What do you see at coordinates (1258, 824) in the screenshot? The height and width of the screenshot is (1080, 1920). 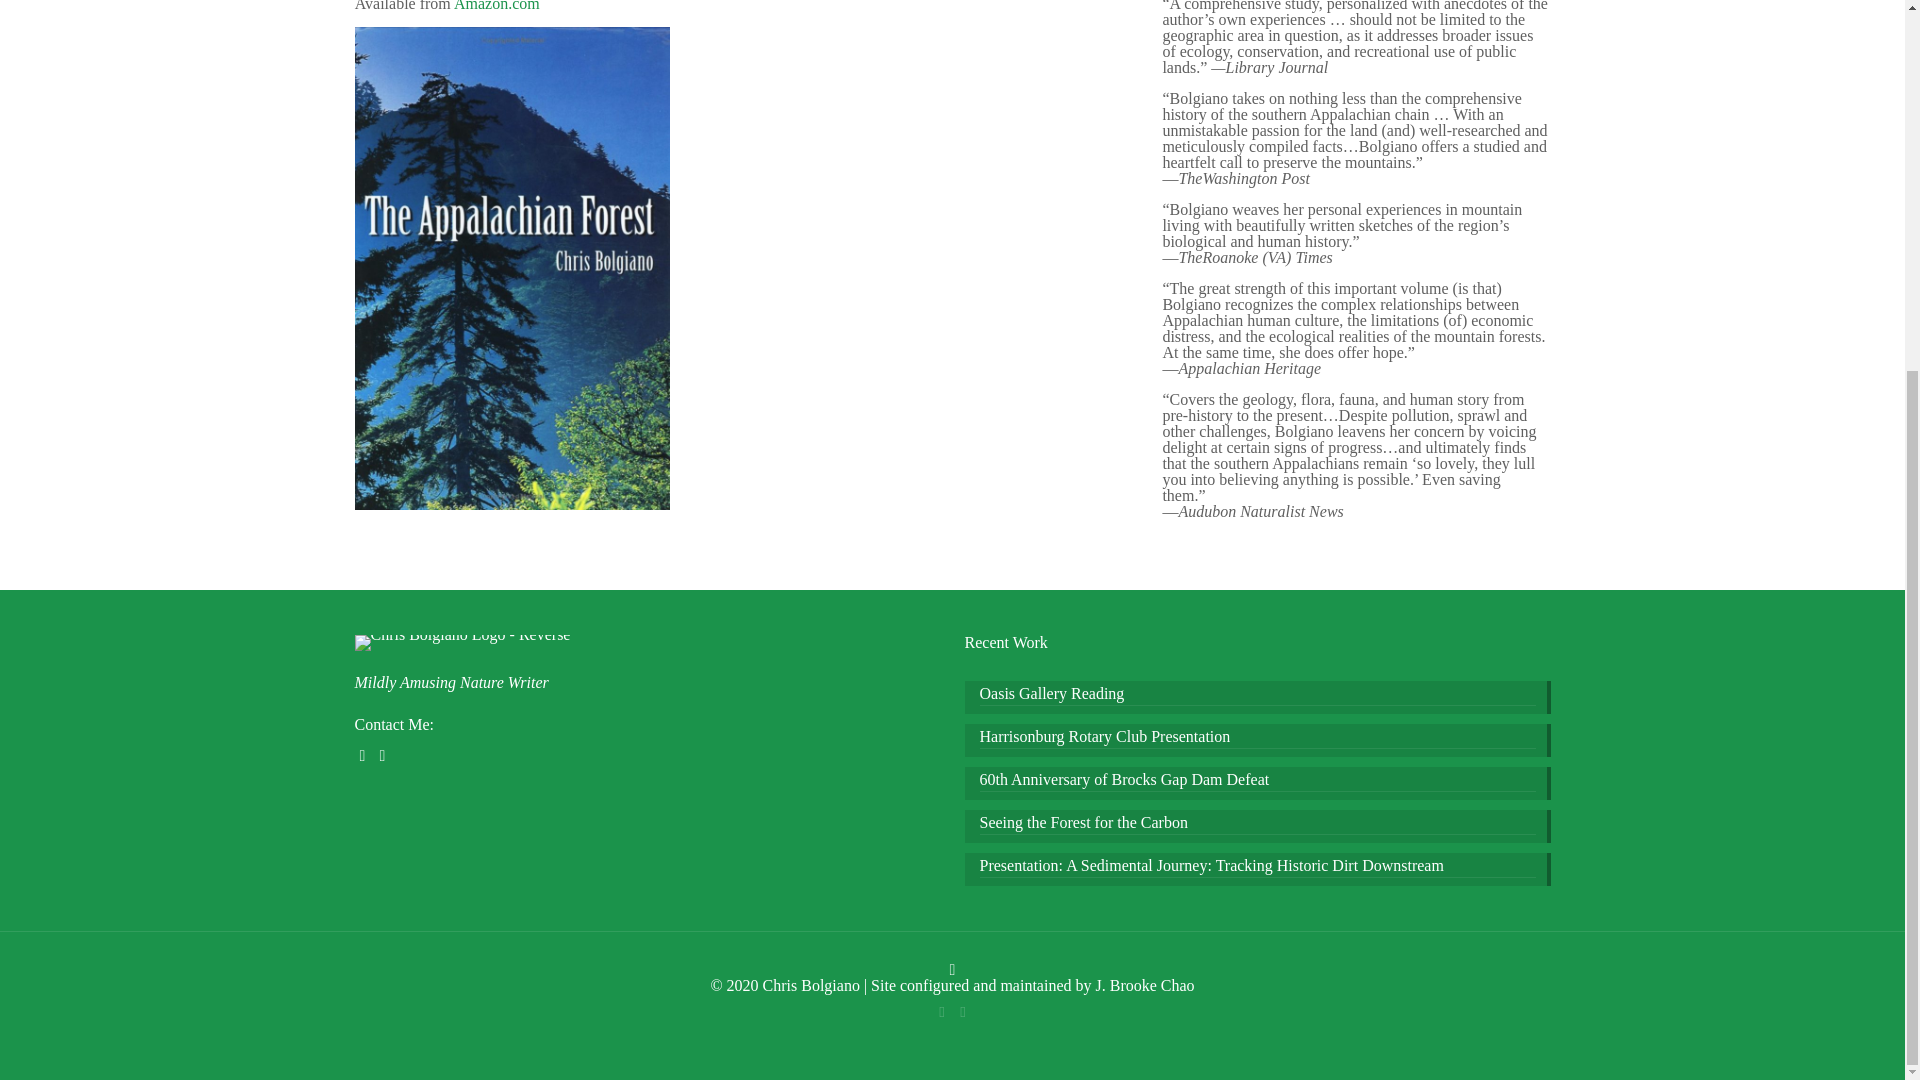 I see `Seeing the Forest for the Carbon` at bounding box center [1258, 824].